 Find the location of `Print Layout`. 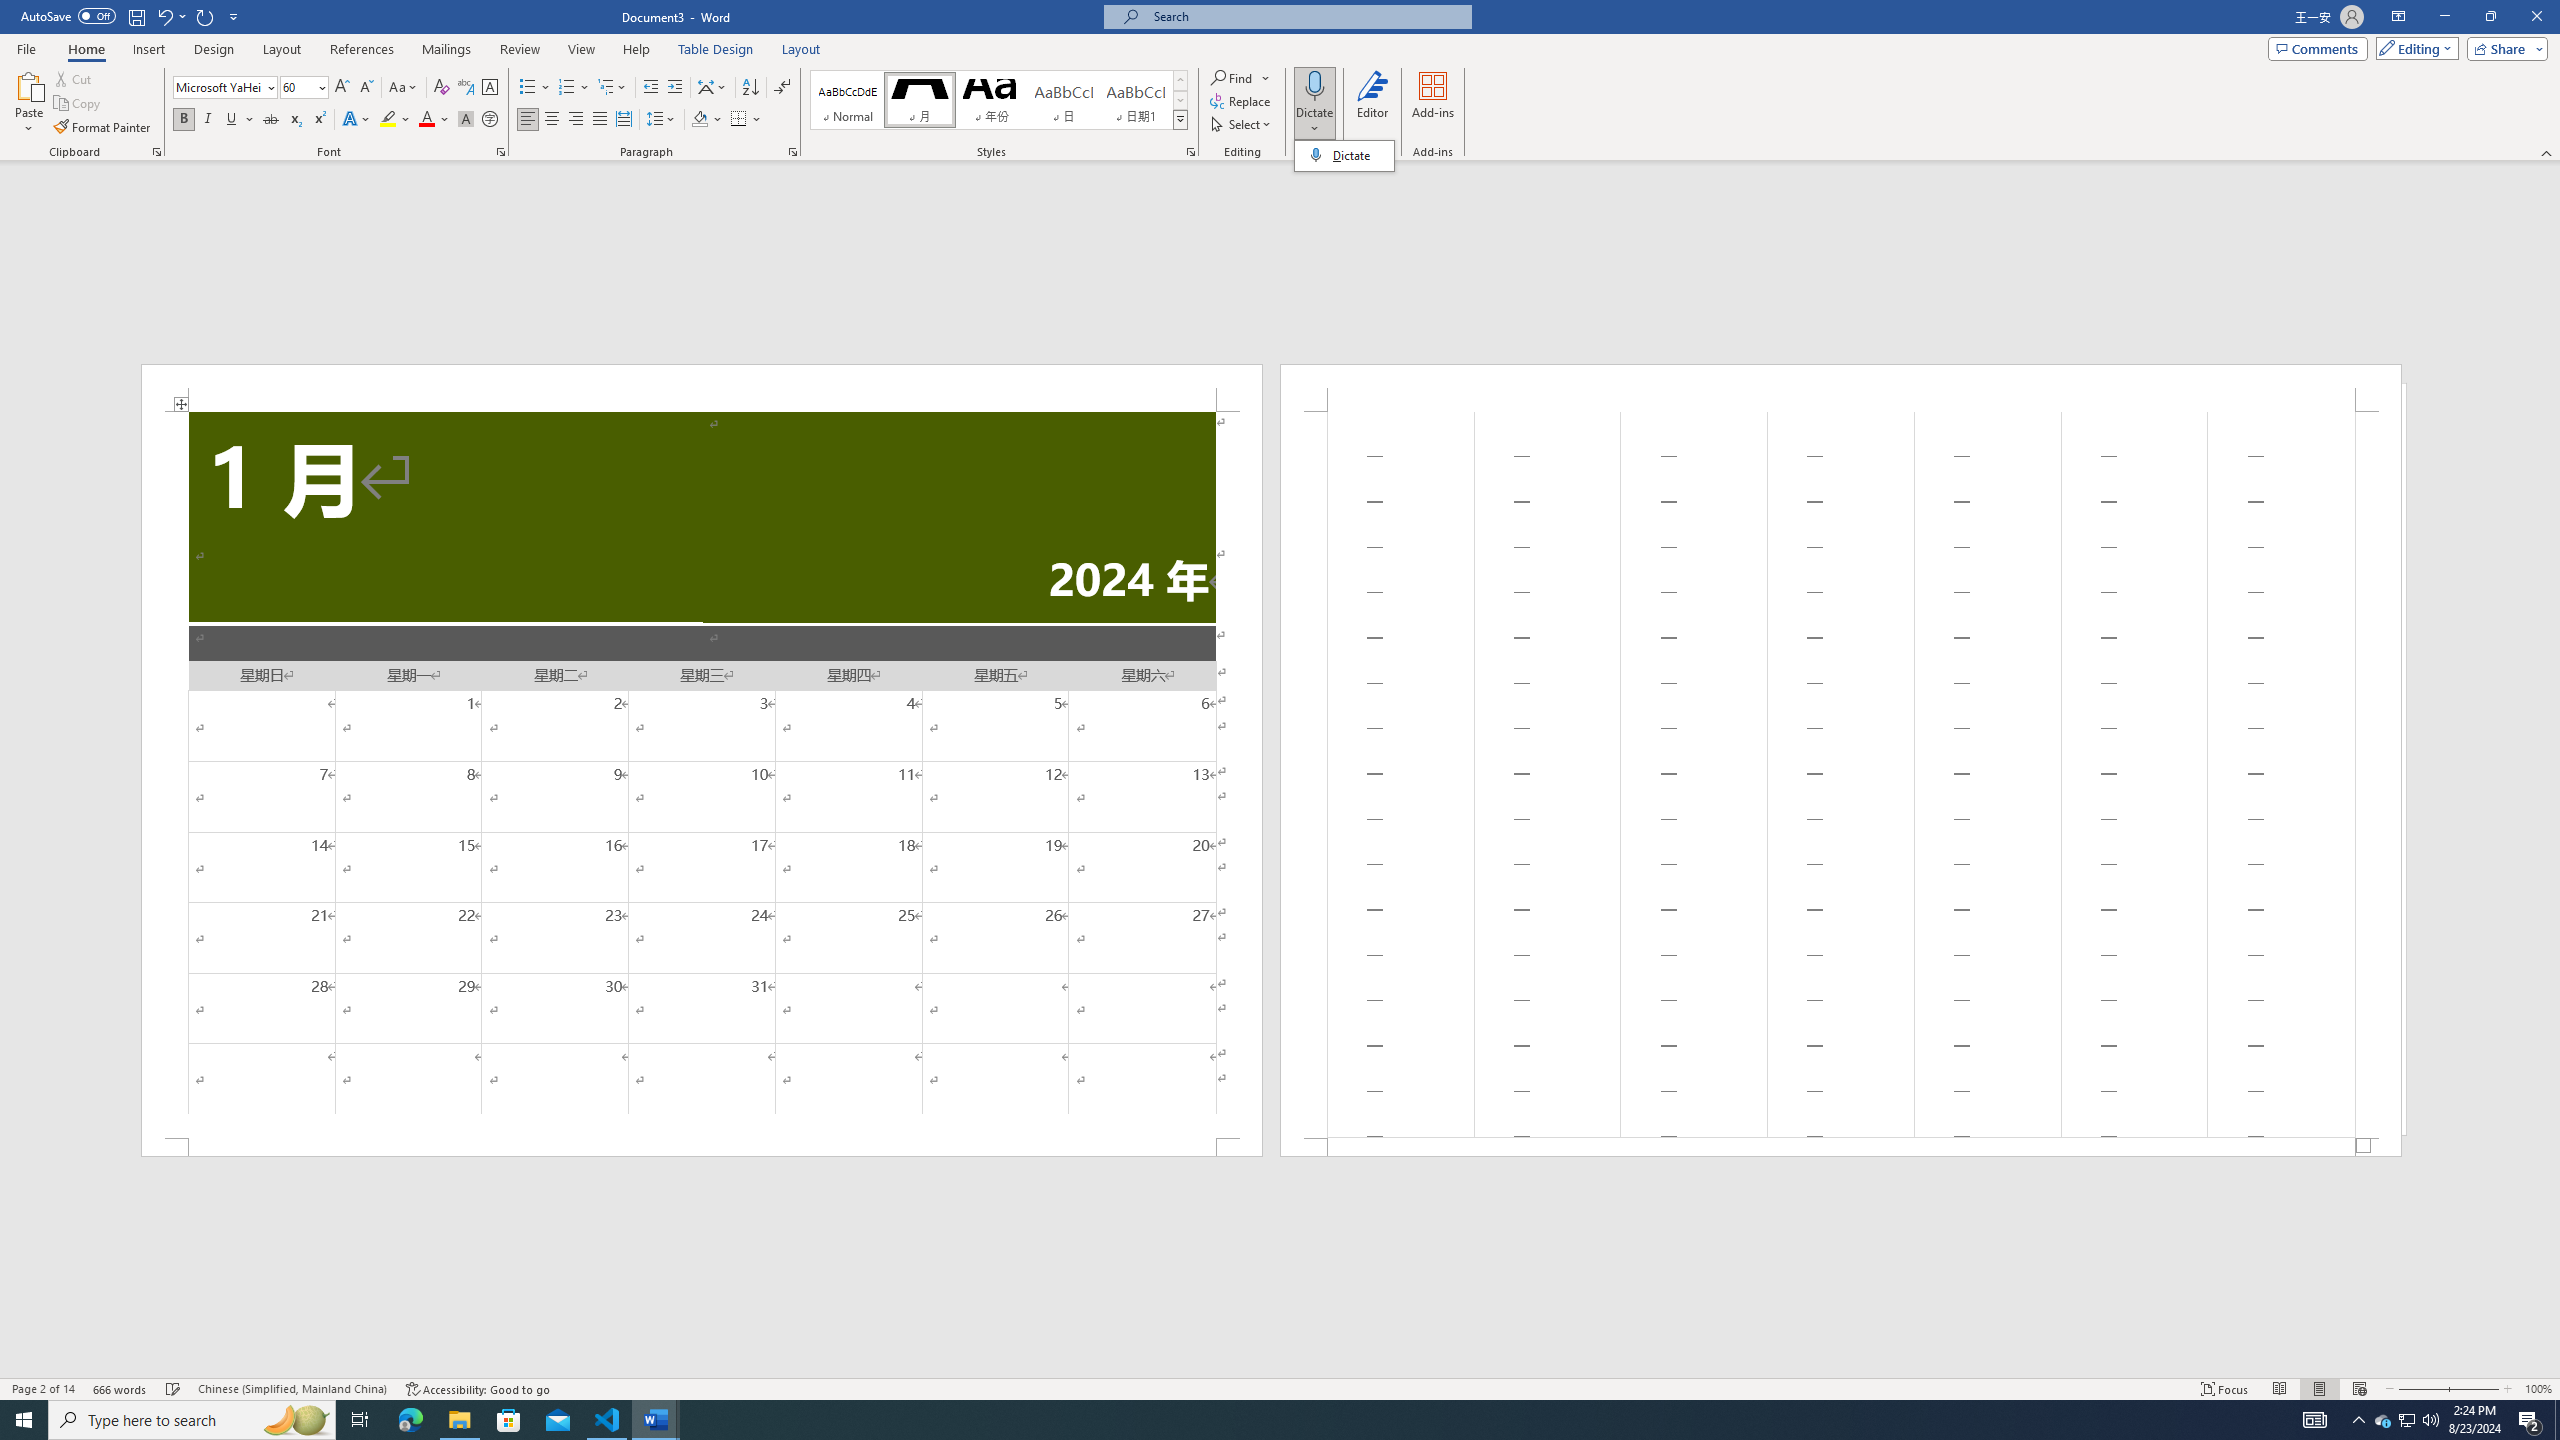

Print Layout is located at coordinates (2318, 1389).